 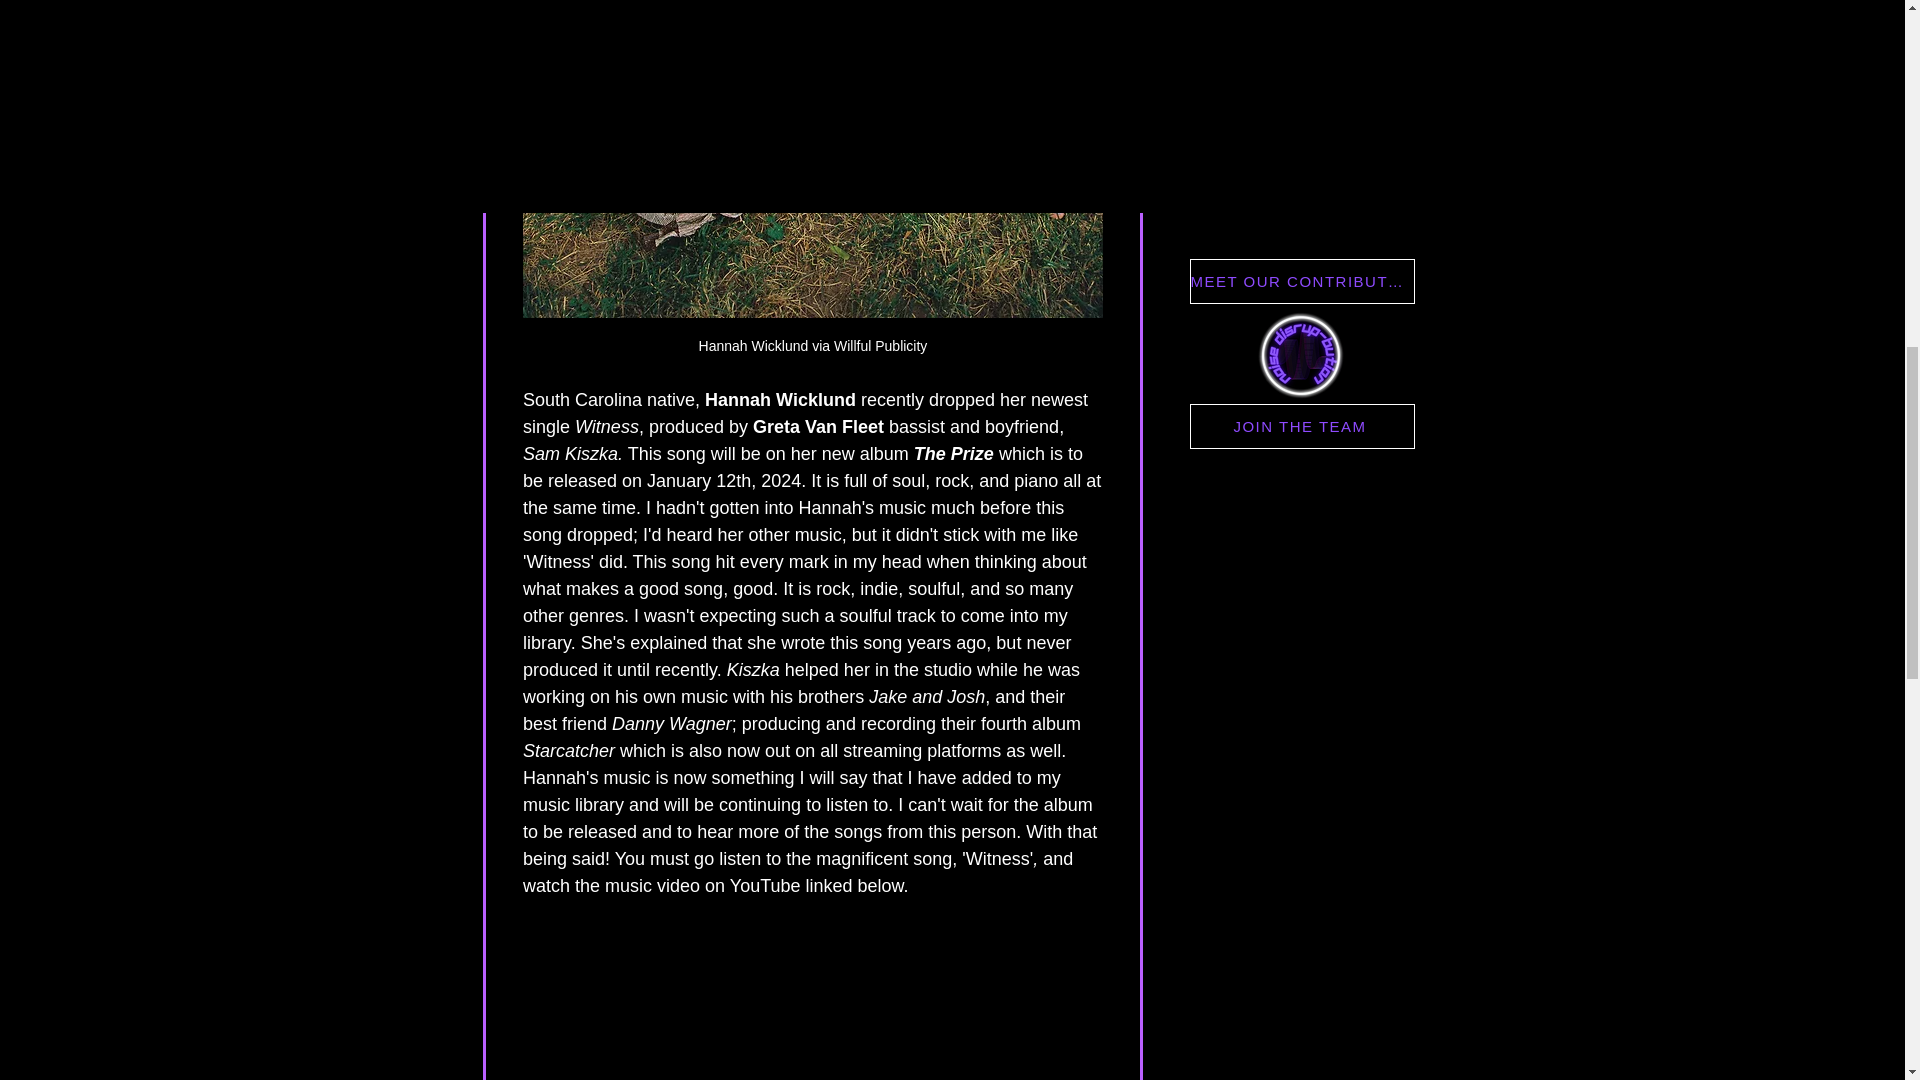 What do you see at coordinates (1302, 281) in the screenshot?
I see `MEET OUR CONTRIBUTORS` at bounding box center [1302, 281].